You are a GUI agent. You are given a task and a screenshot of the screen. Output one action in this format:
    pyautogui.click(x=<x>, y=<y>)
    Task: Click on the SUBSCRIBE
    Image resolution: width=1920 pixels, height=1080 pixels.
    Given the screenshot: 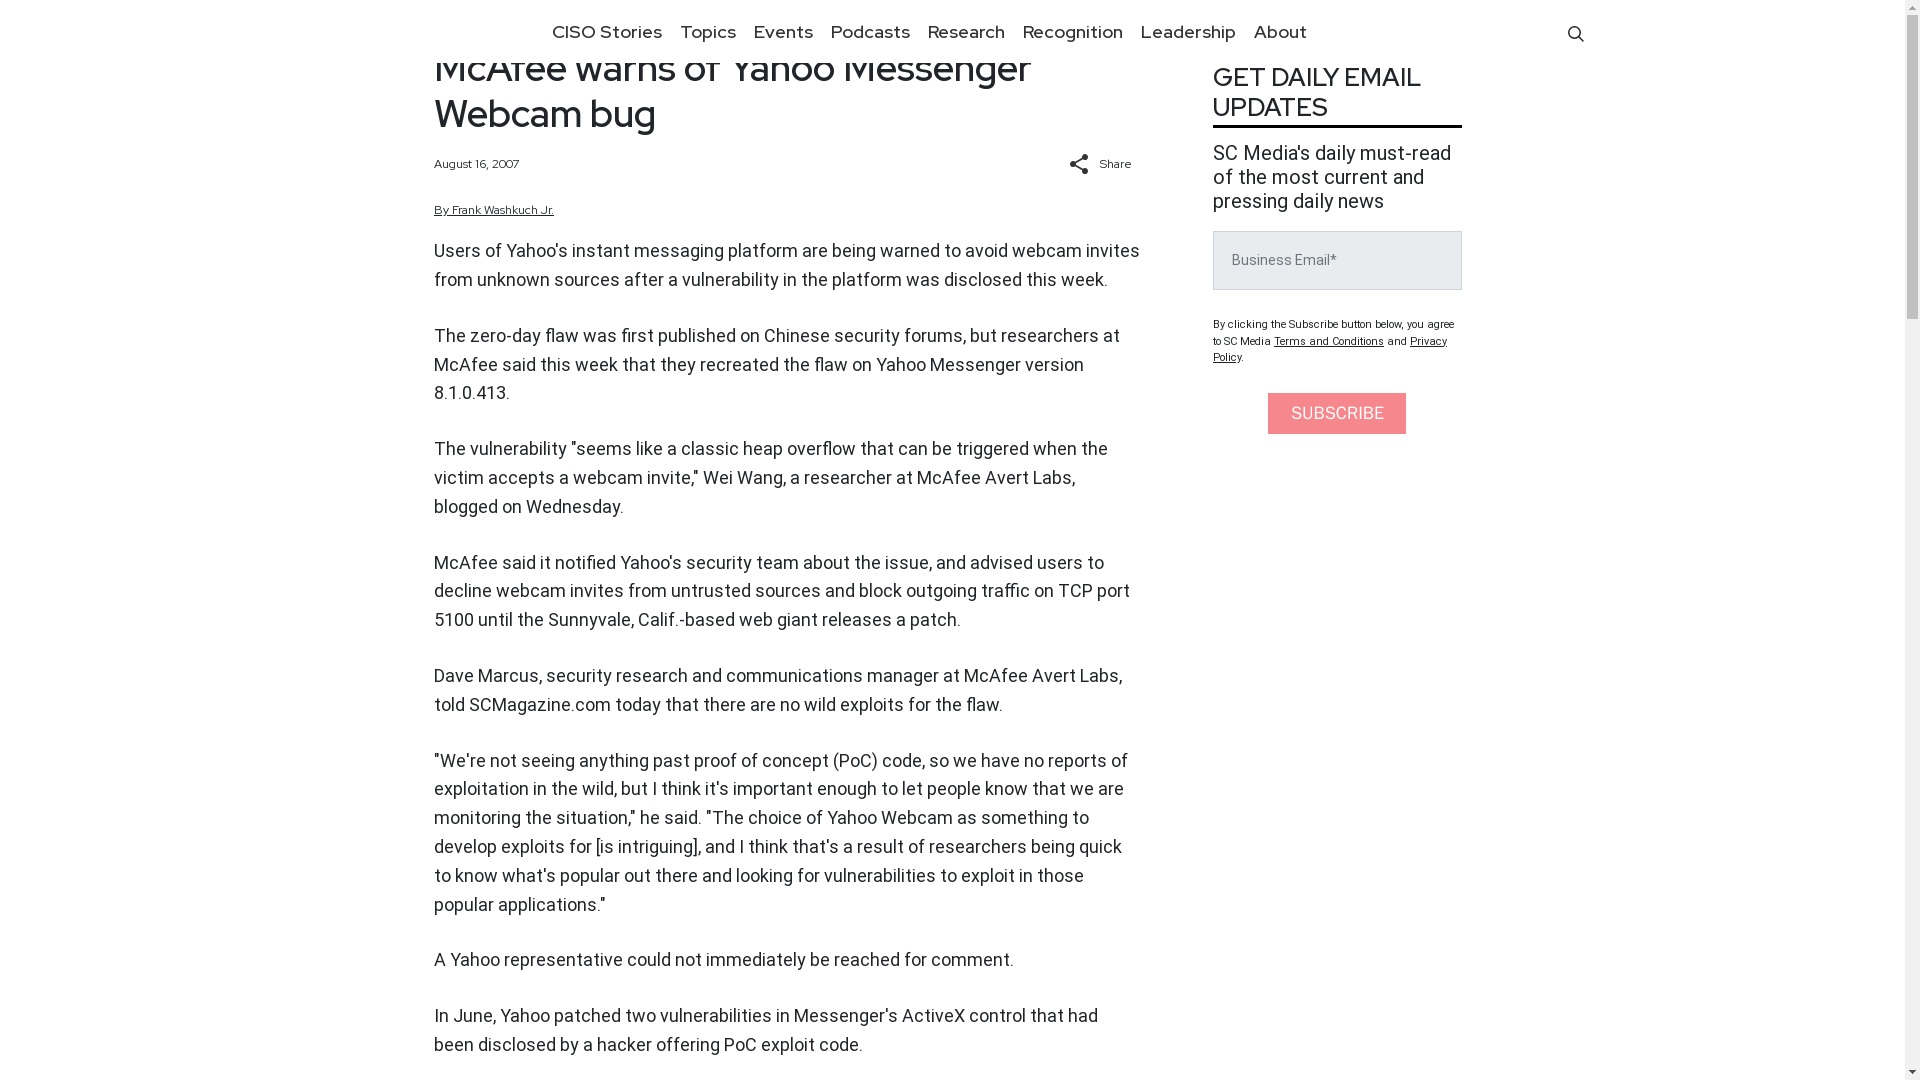 What is the action you would take?
    pyautogui.click(x=1336, y=414)
    